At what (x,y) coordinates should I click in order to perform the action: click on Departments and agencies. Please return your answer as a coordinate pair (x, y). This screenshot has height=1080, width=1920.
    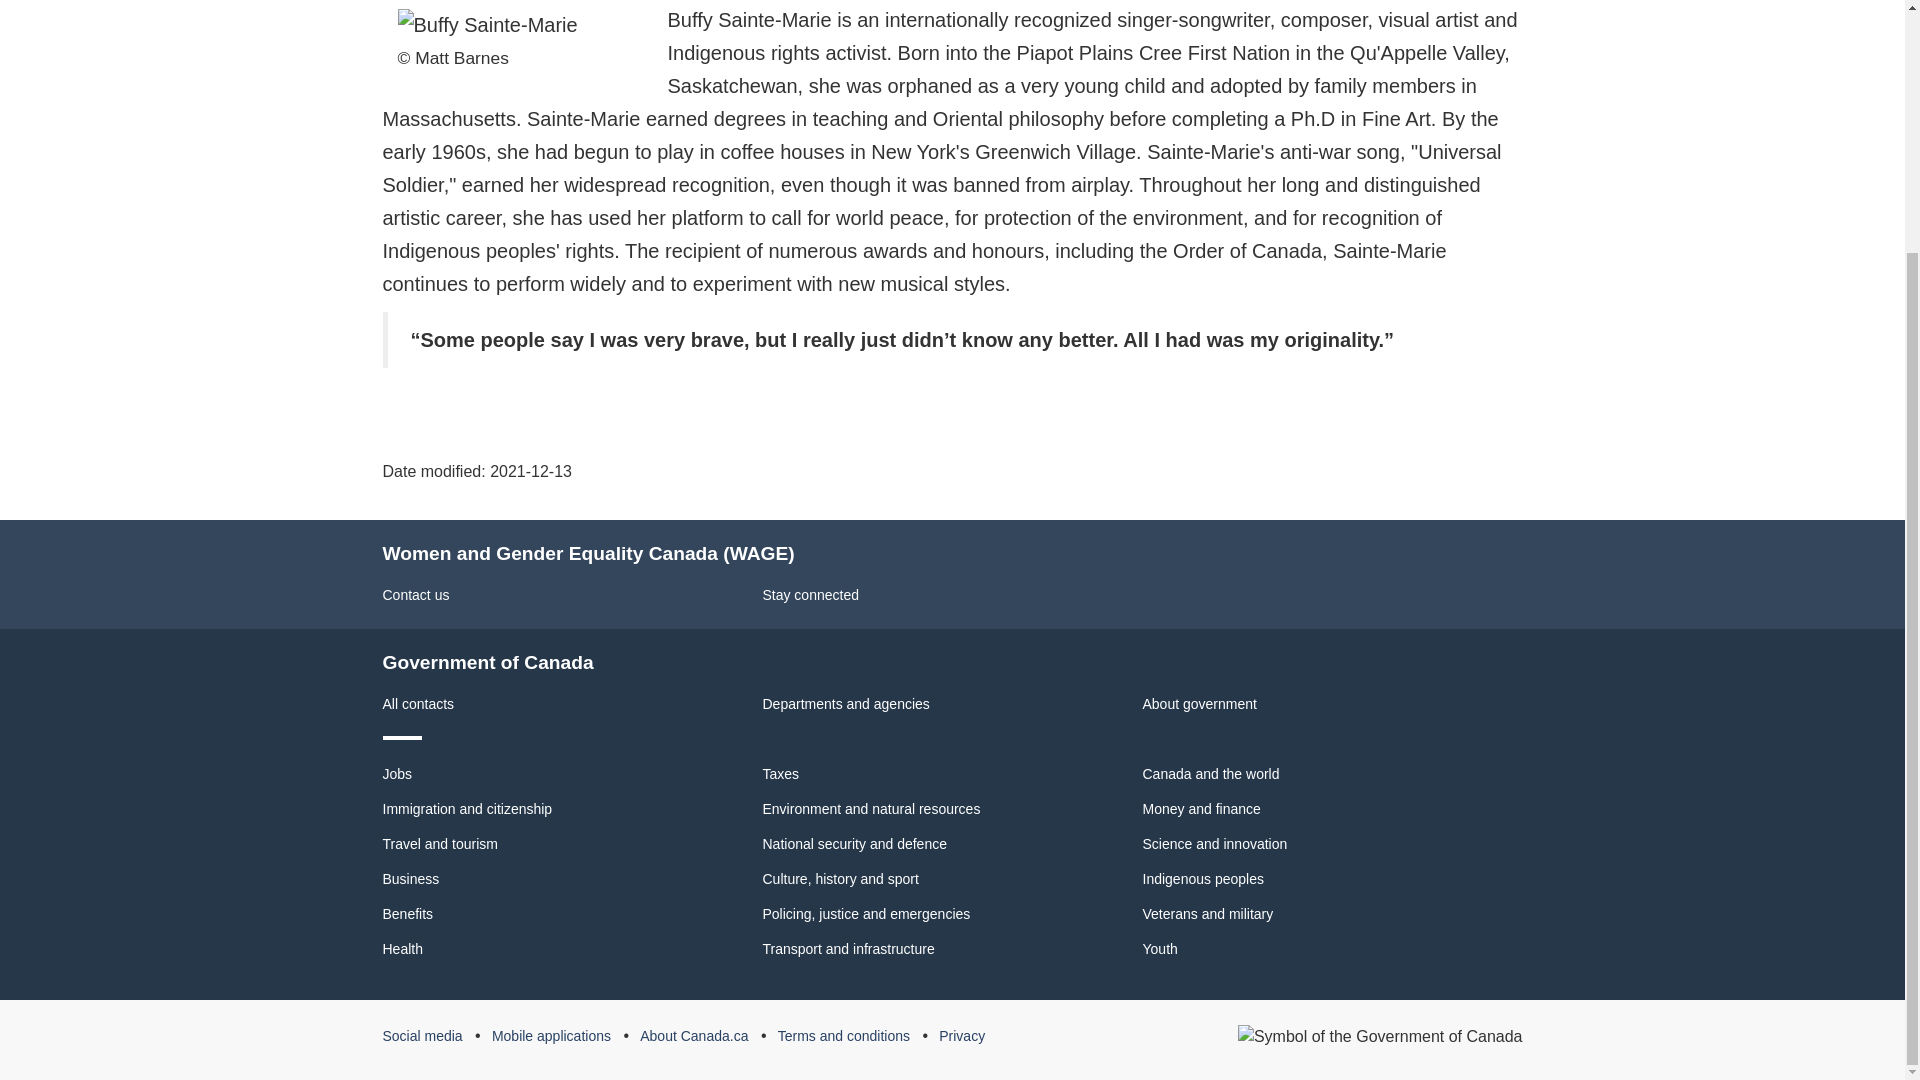
    Looking at the image, I should click on (846, 703).